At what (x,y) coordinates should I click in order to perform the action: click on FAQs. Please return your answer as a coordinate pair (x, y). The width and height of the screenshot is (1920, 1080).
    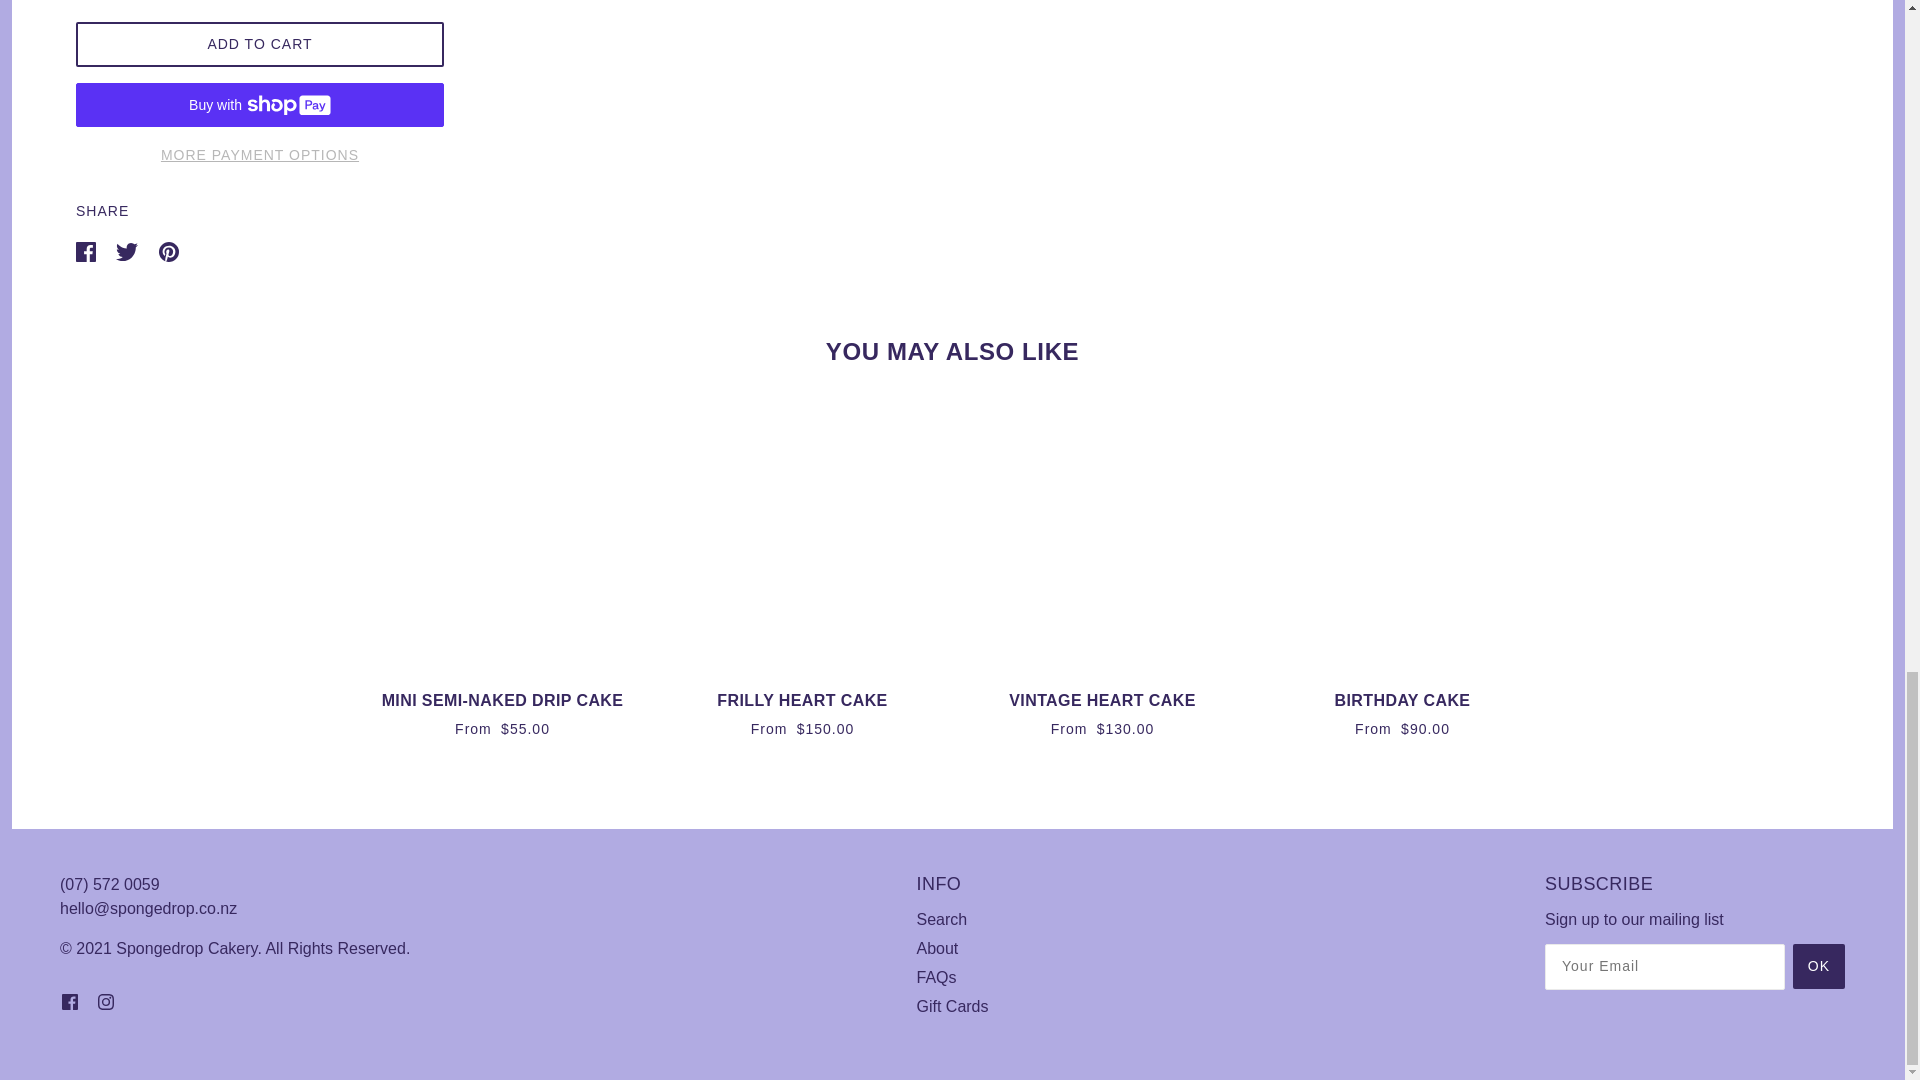
    Looking at the image, I should click on (936, 977).